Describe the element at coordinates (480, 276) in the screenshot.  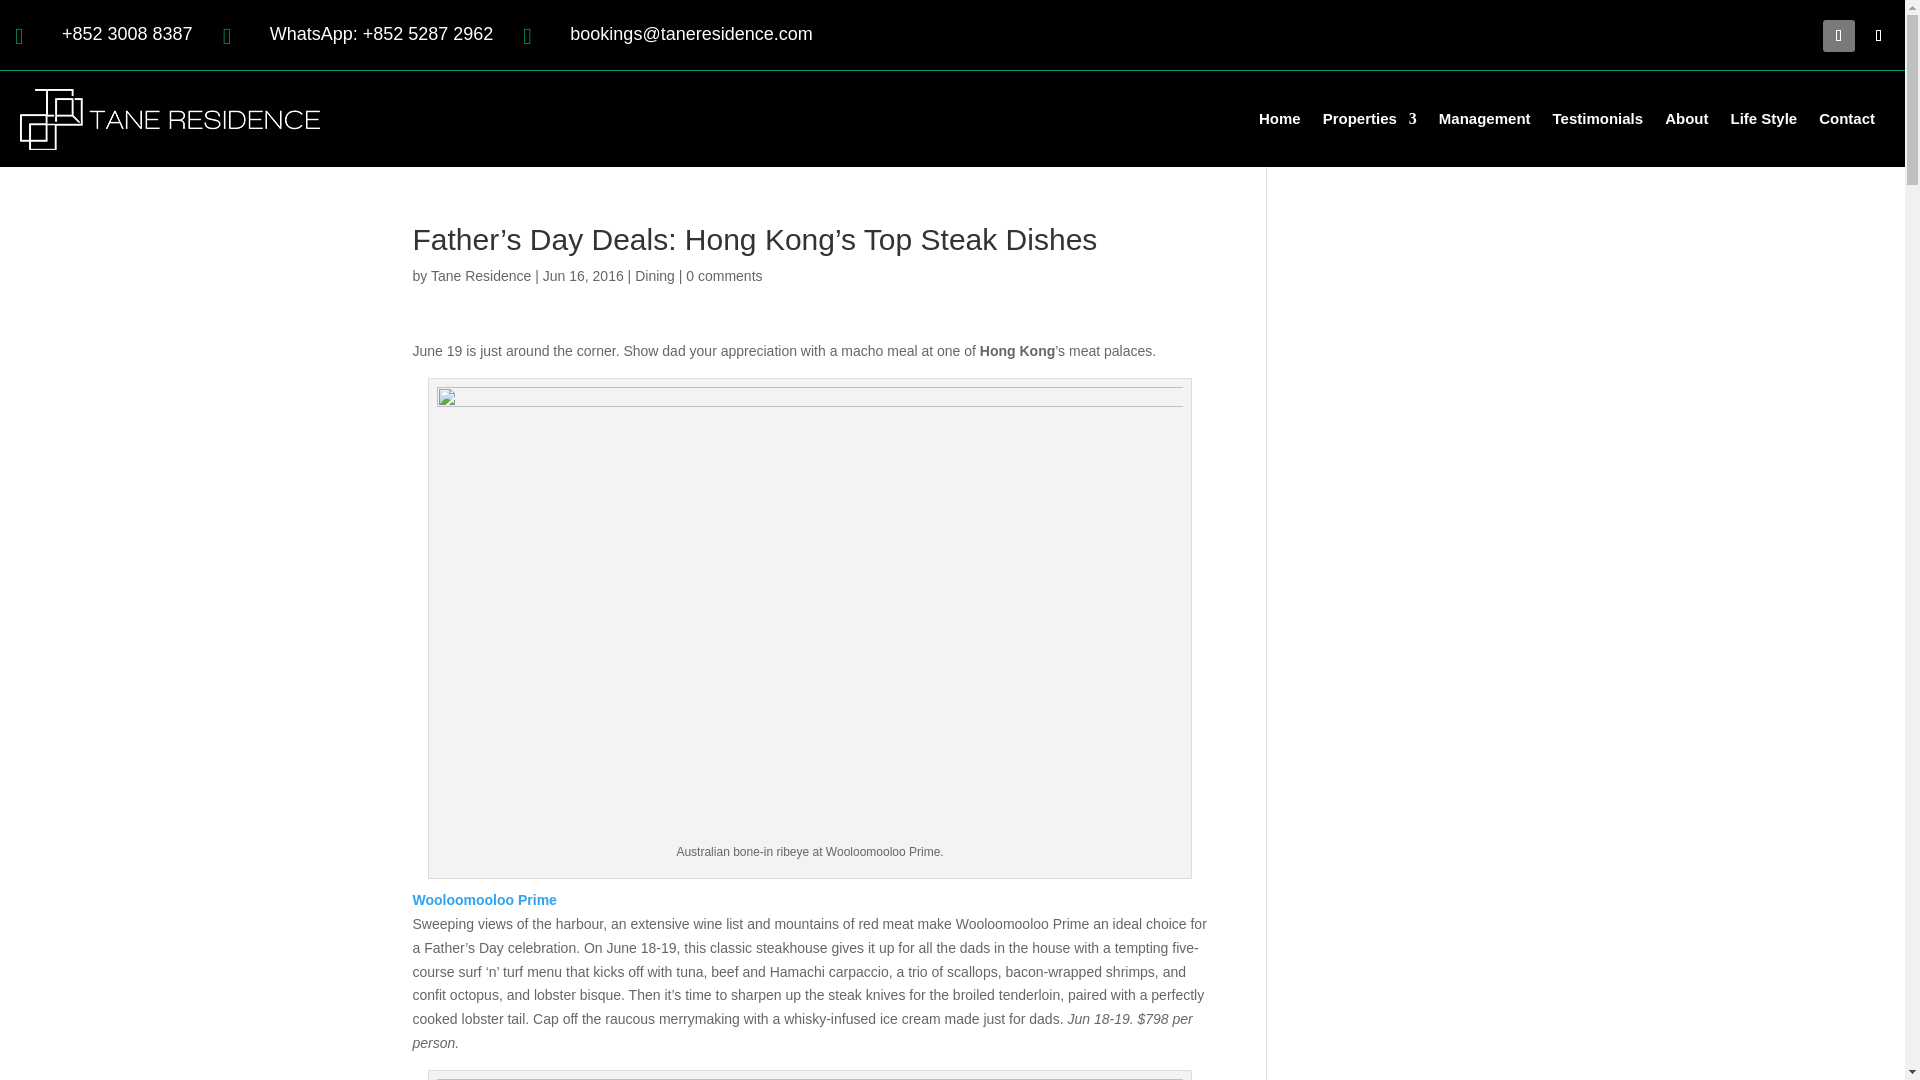
I see `Tane Residence` at that location.